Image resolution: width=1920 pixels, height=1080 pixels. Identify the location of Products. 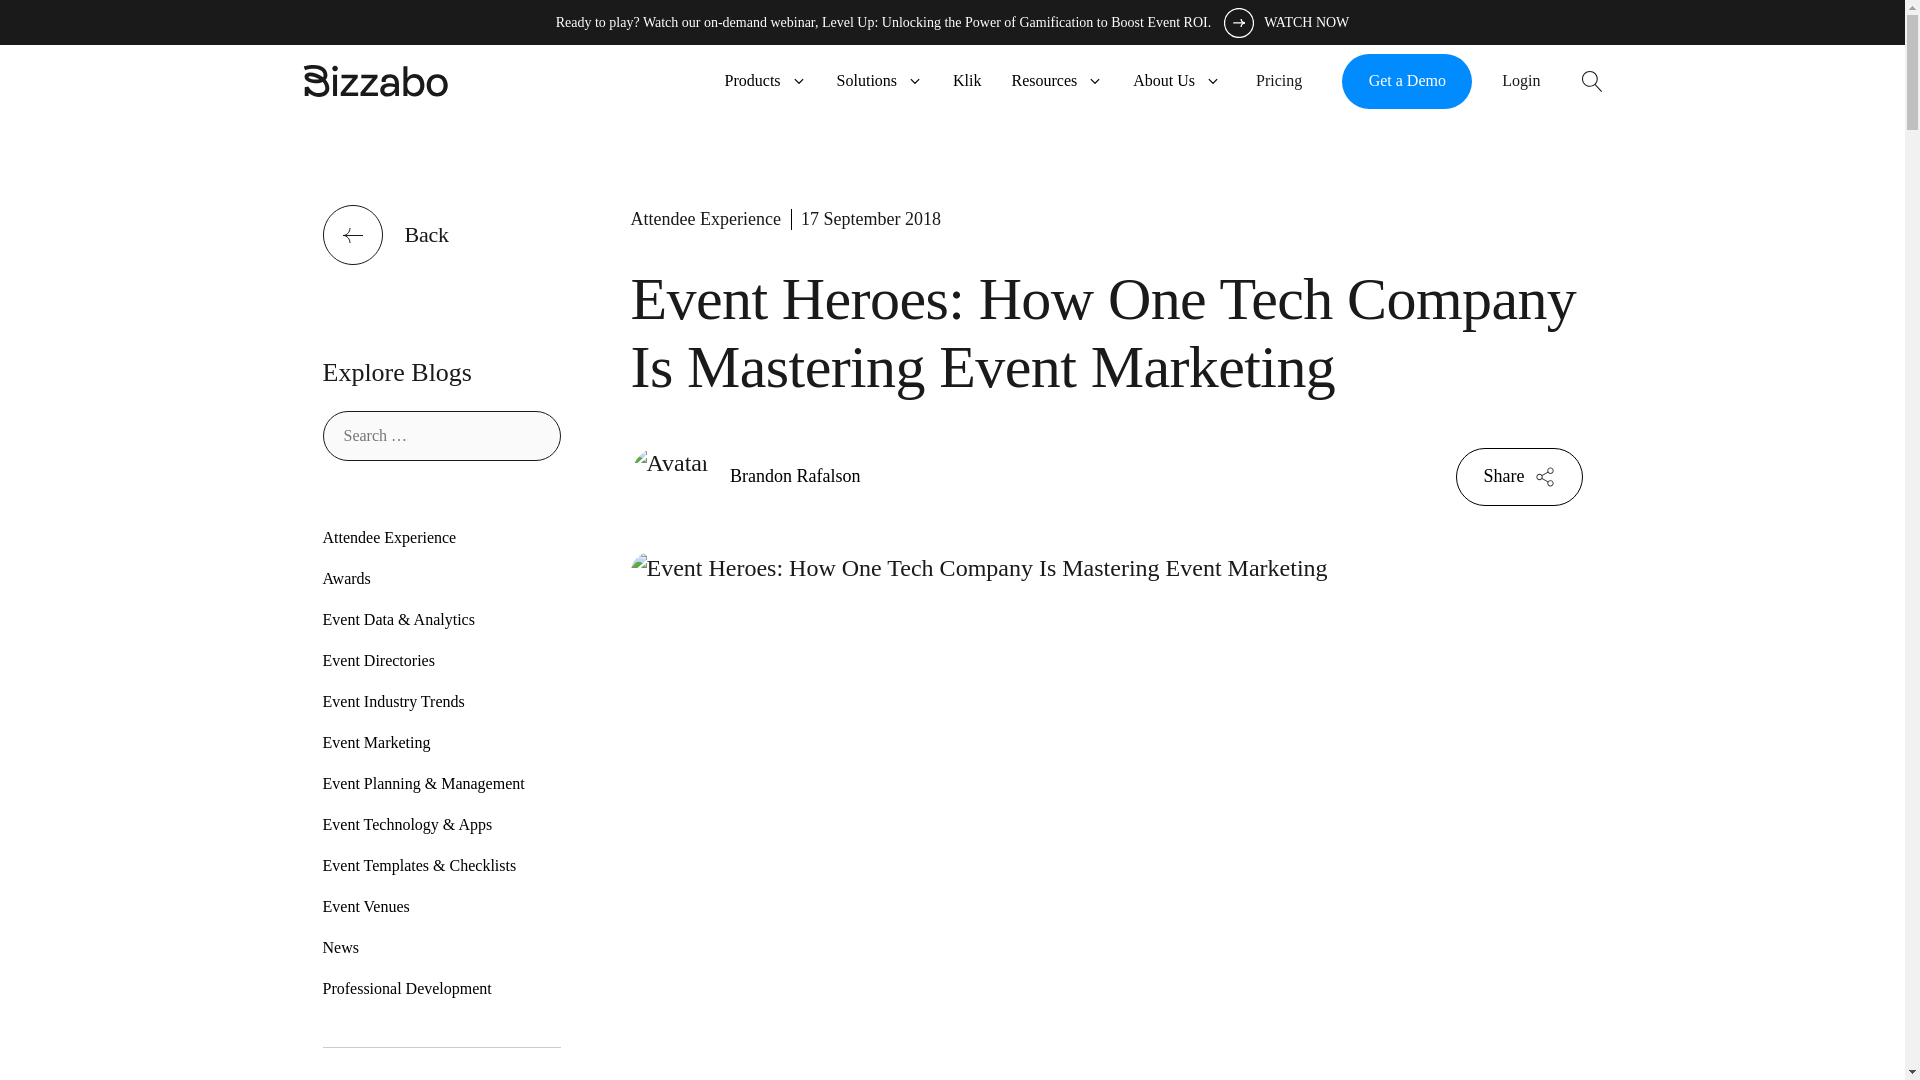
(766, 81).